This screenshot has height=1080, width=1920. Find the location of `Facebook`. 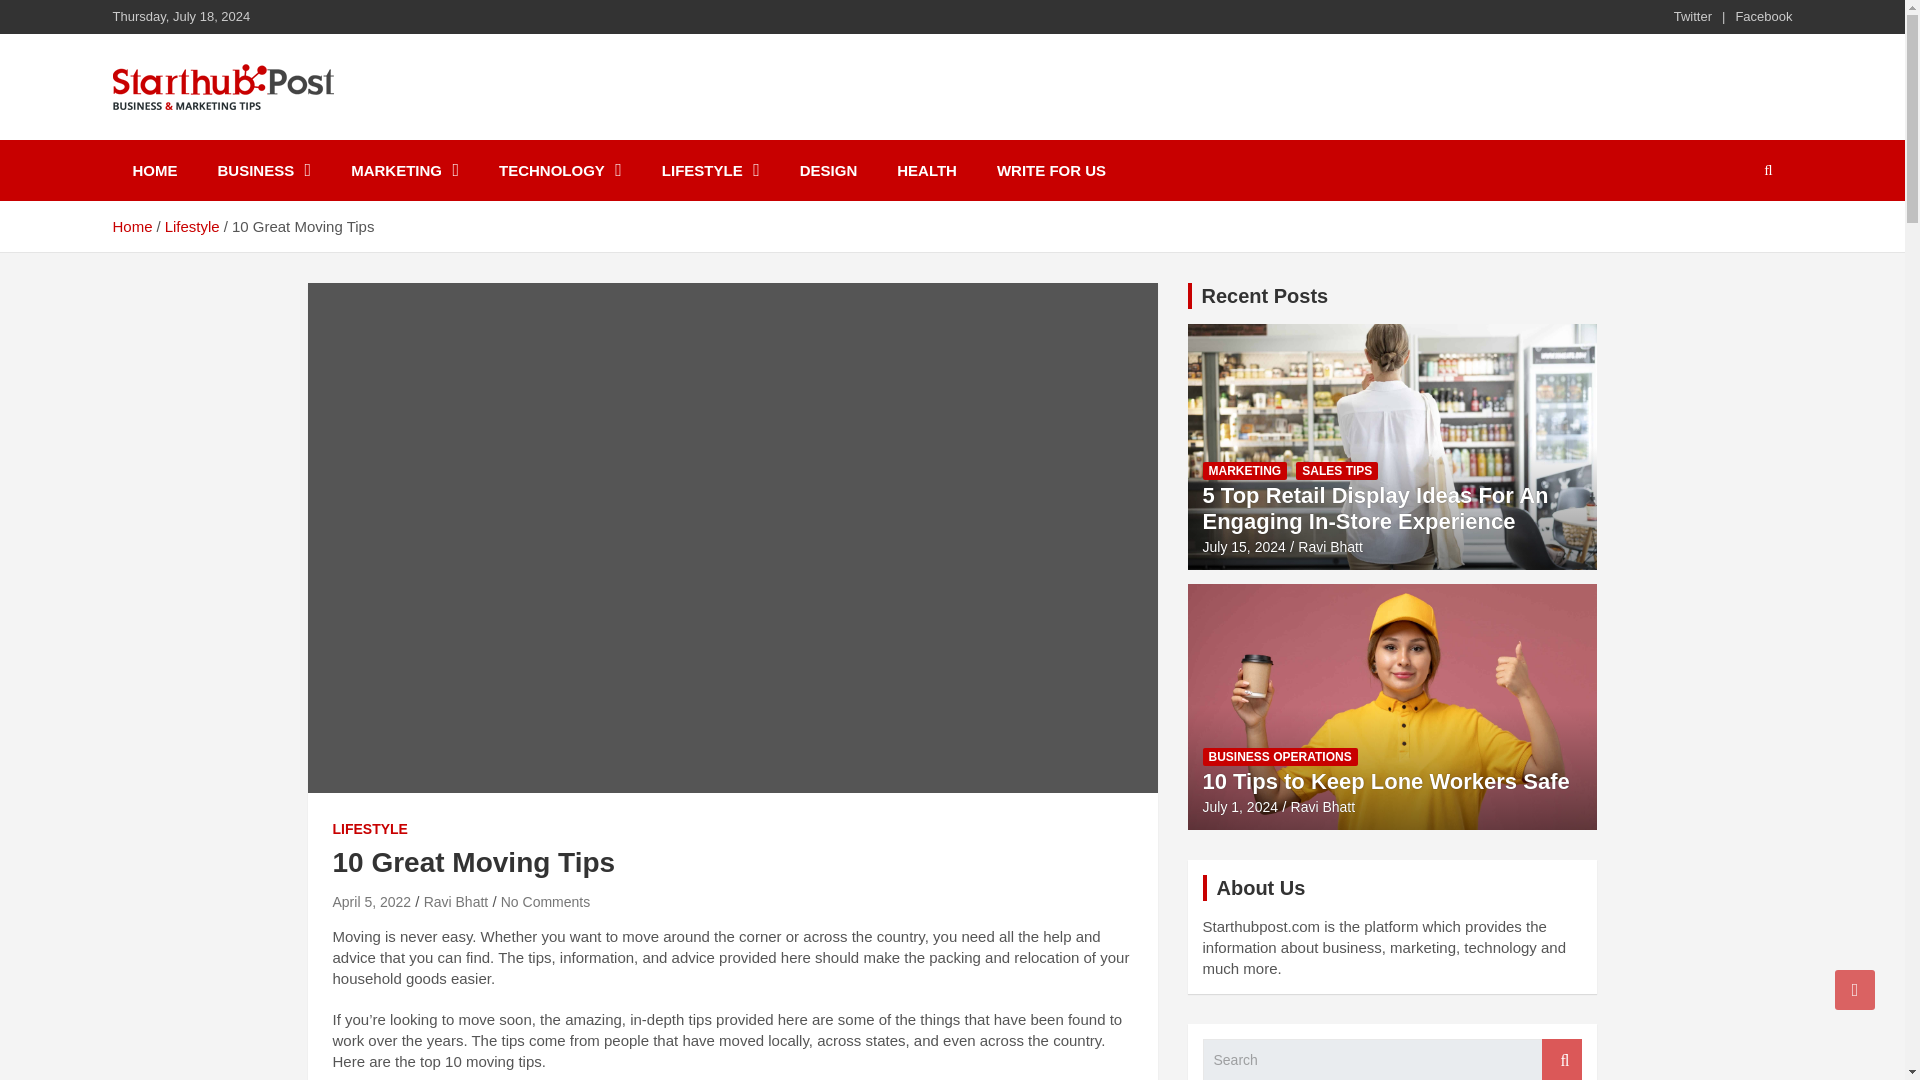

Facebook is located at coordinates (1763, 16).